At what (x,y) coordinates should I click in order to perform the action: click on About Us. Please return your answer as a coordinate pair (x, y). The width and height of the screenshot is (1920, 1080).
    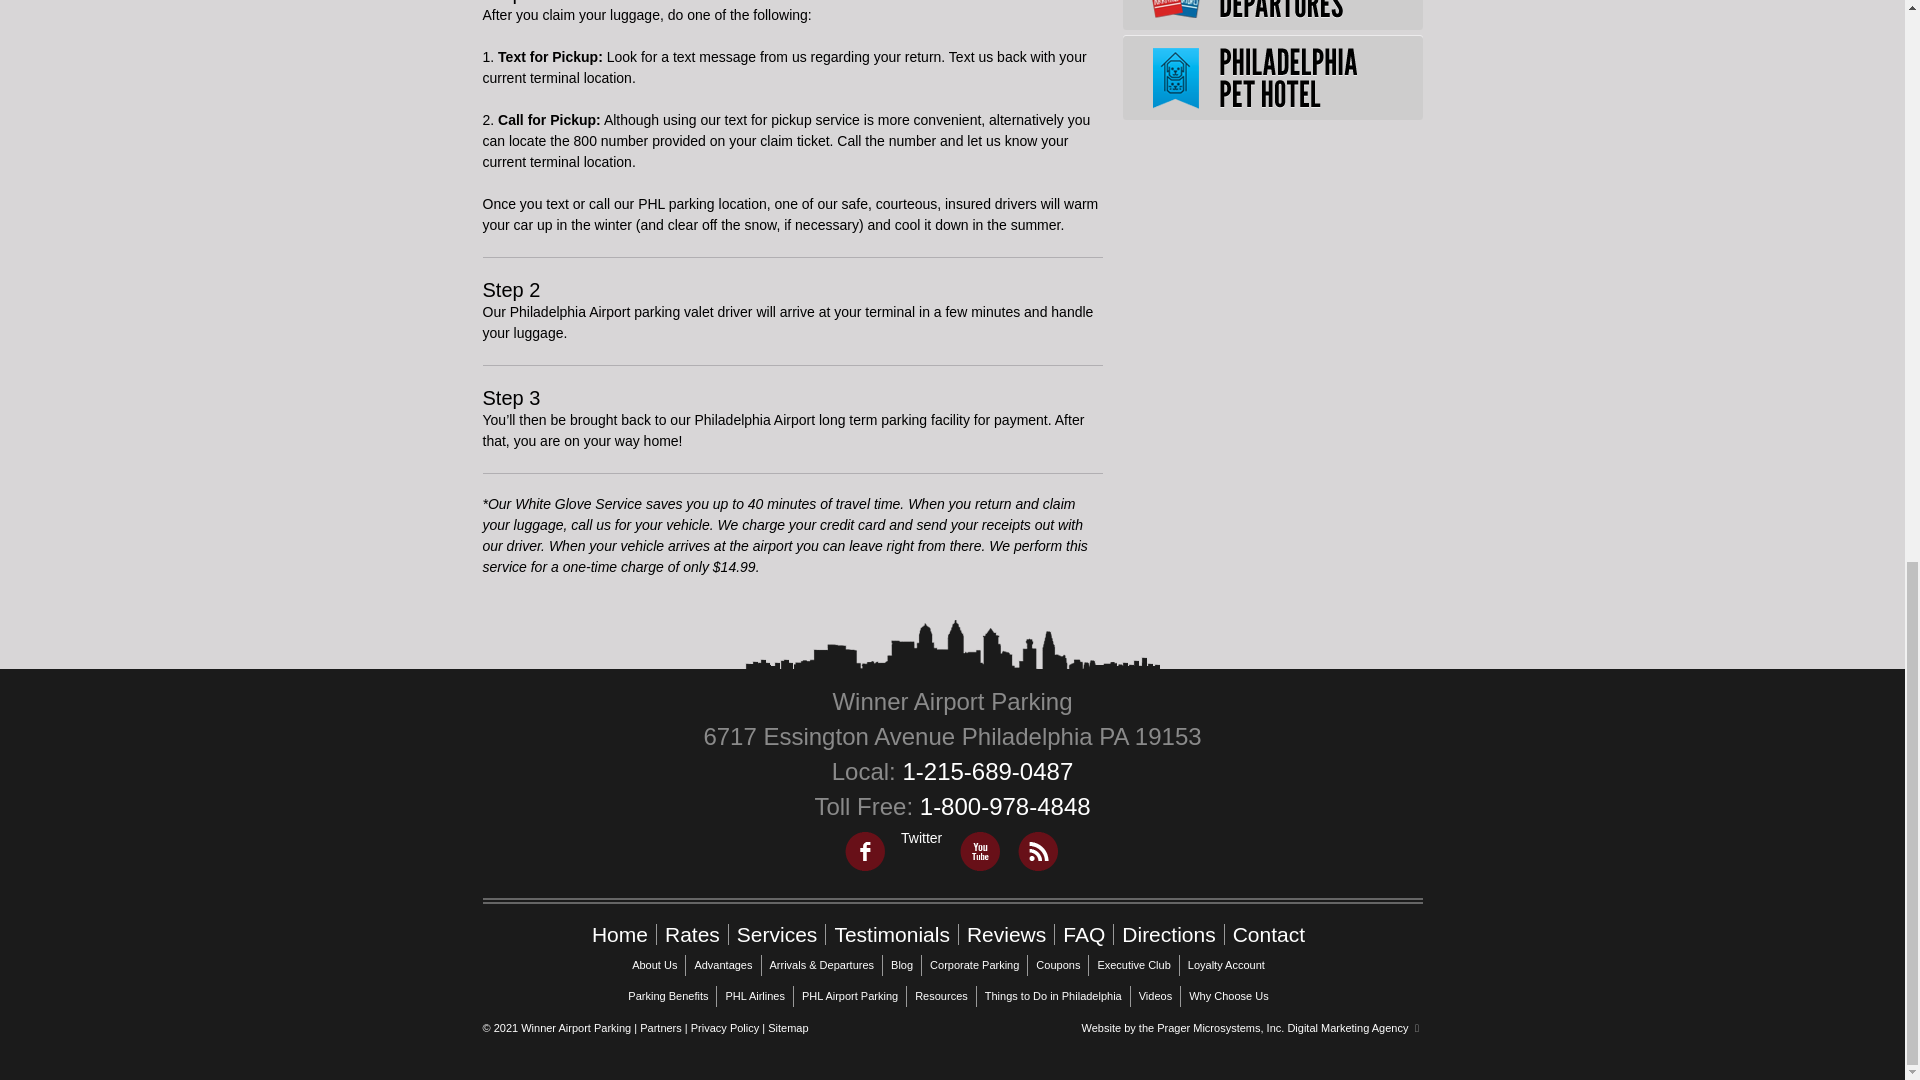
    Looking at the image, I should click on (654, 964).